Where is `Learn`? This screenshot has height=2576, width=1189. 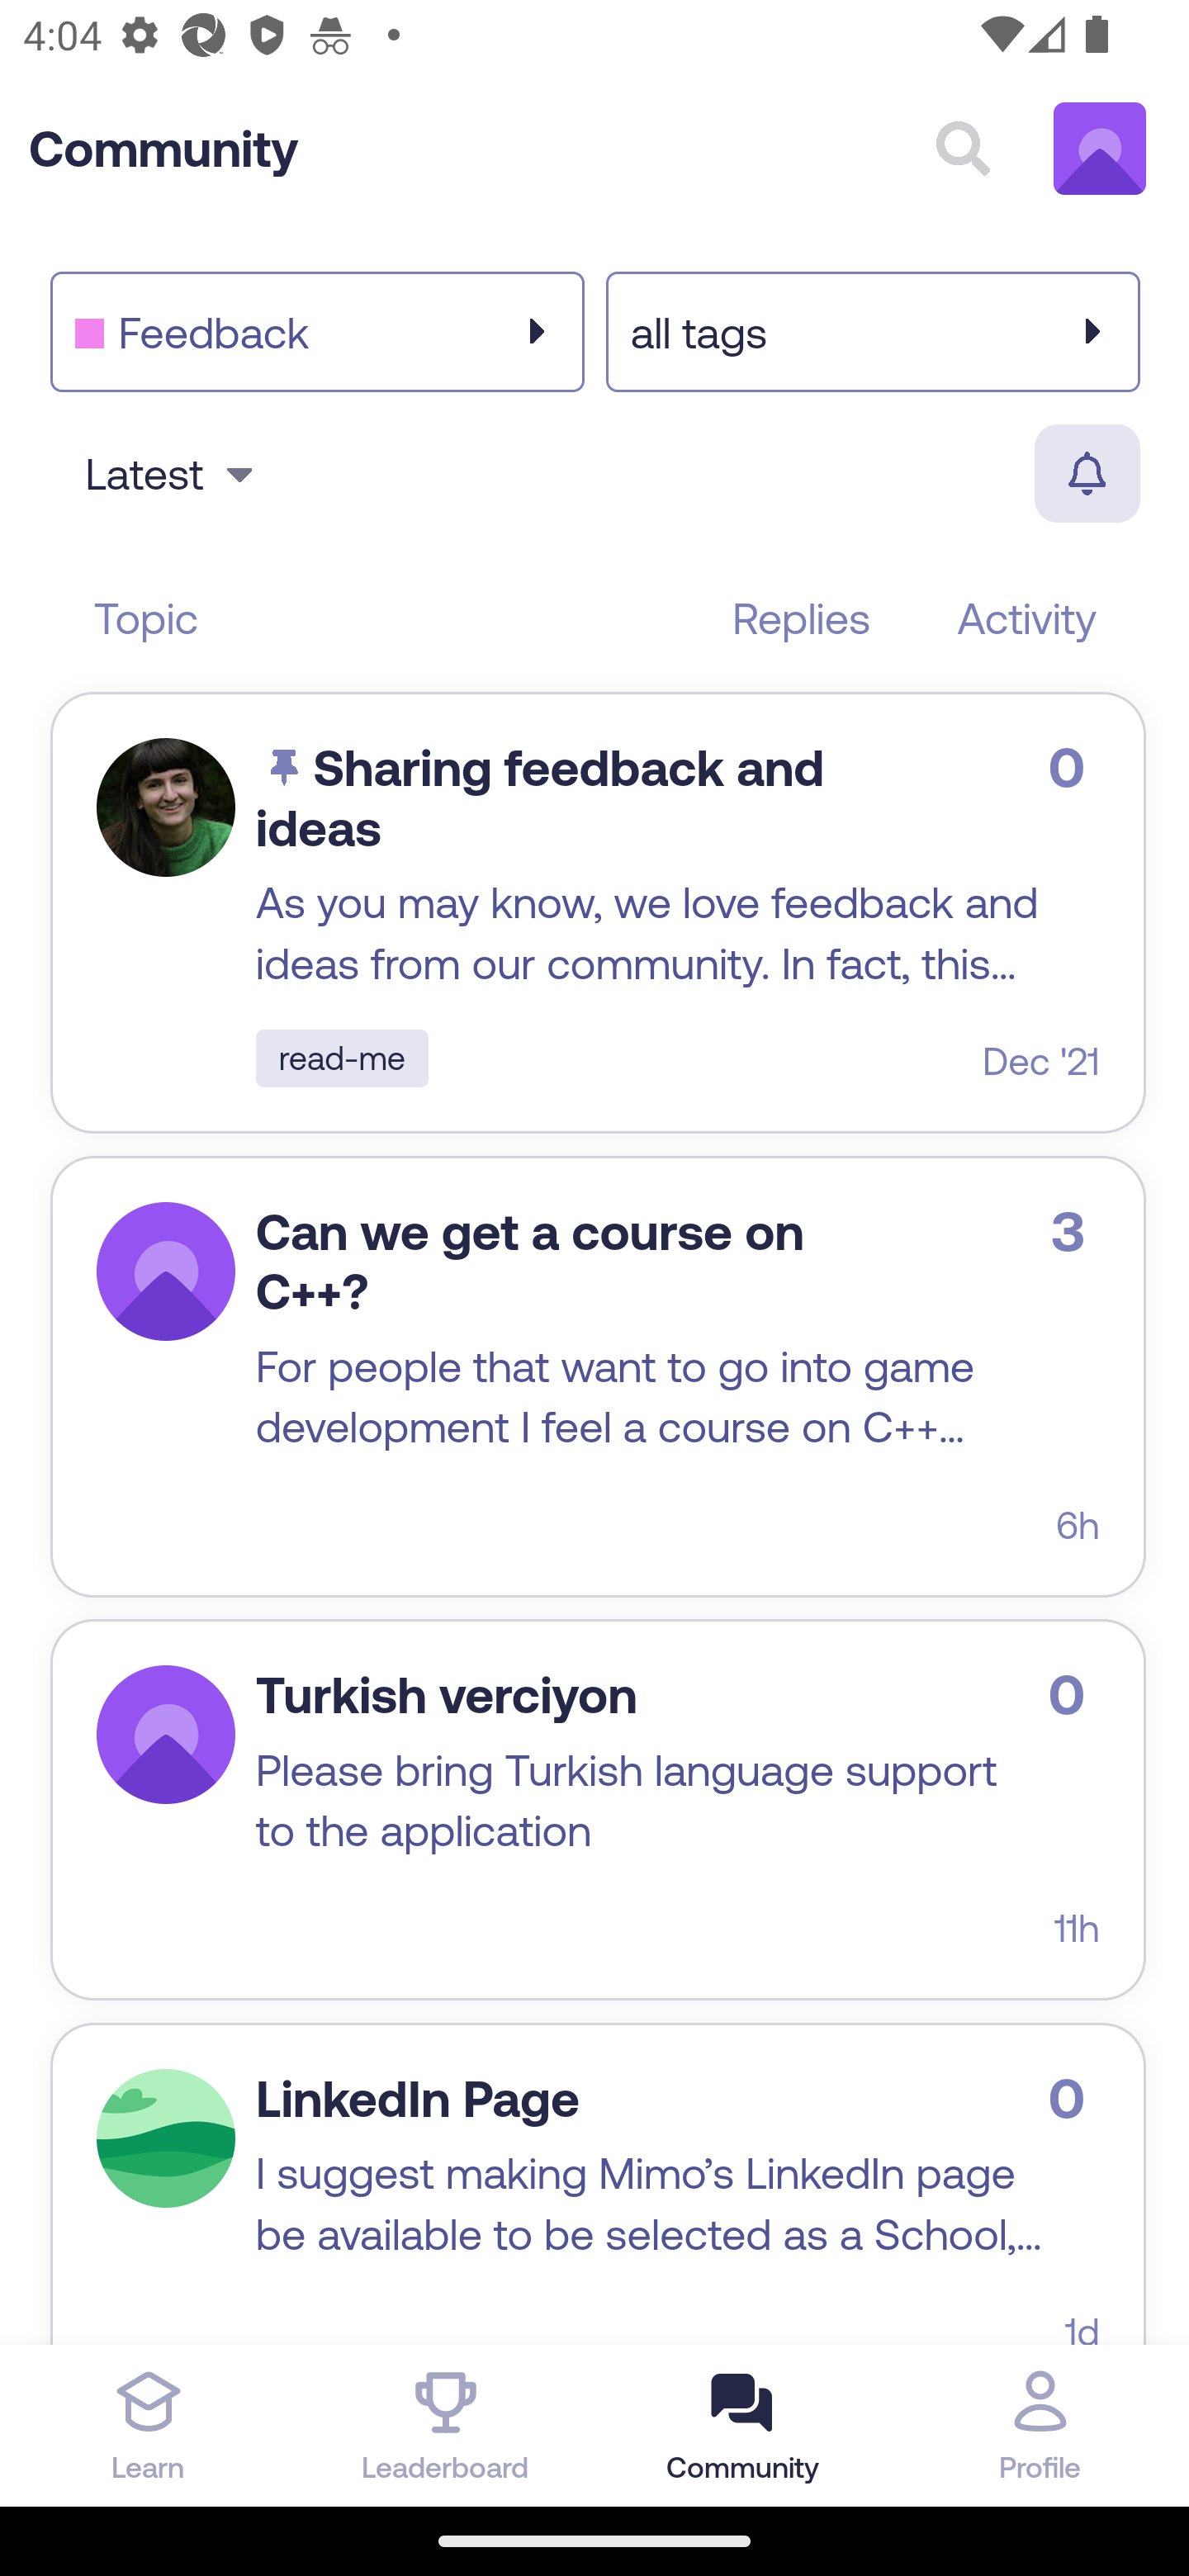 Learn is located at coordinates (149, 2425).